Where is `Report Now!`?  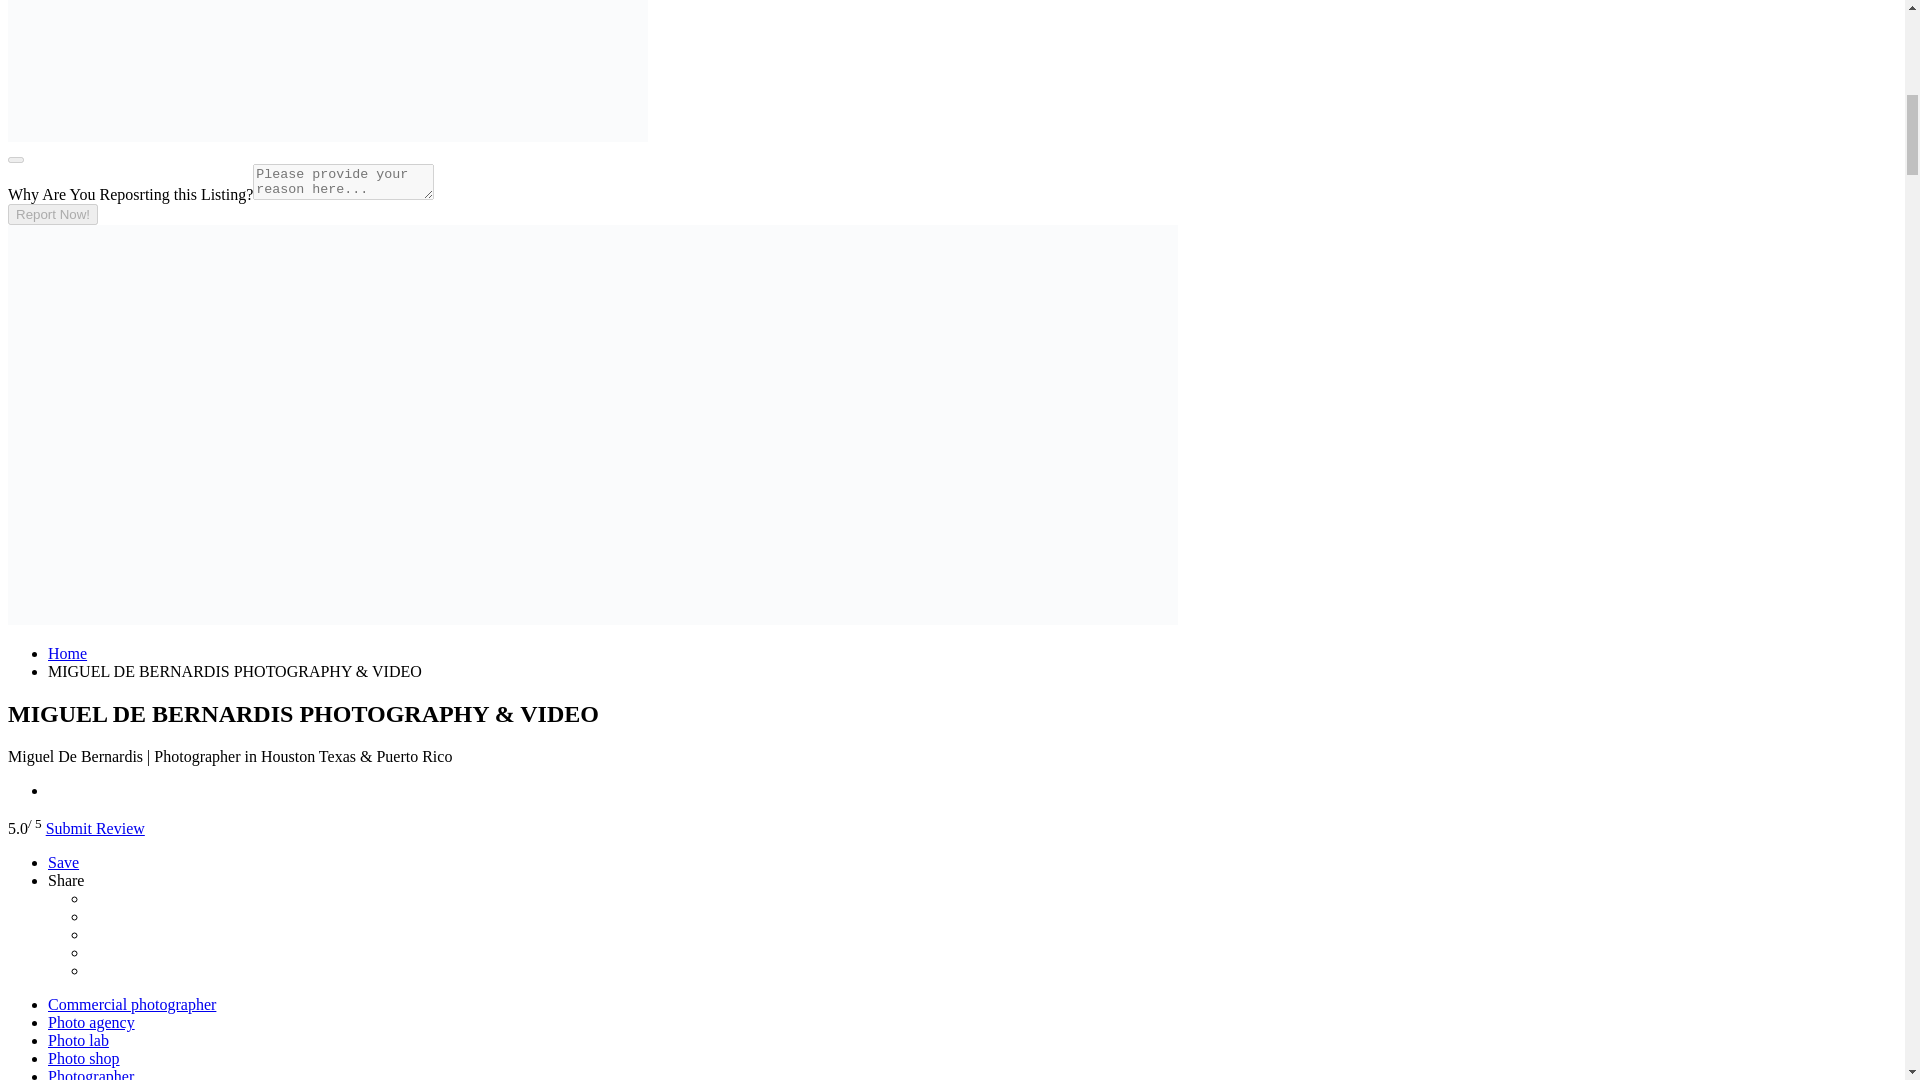
Report Now! is located at coordinates (52, 214).